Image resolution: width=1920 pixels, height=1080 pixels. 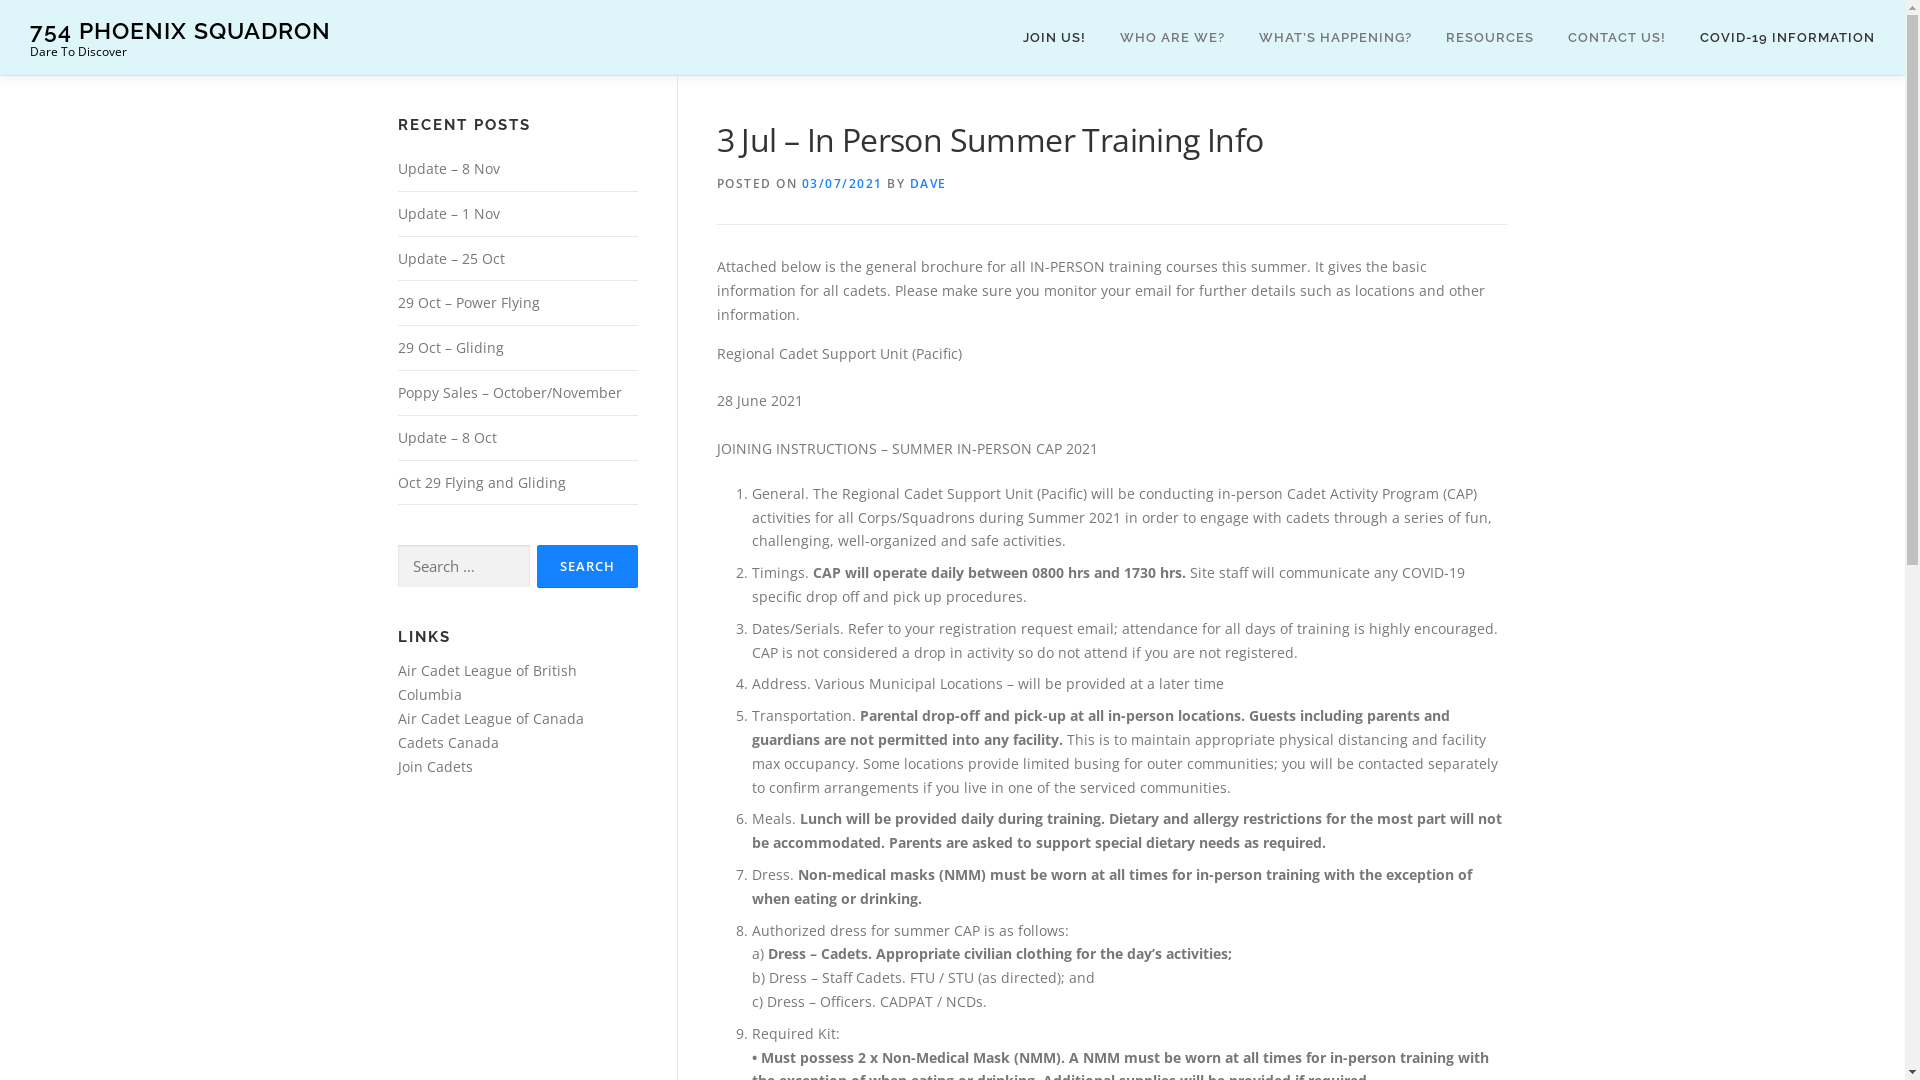 I want to click on WHO ARE WE?, so click(x=1172, y=38).